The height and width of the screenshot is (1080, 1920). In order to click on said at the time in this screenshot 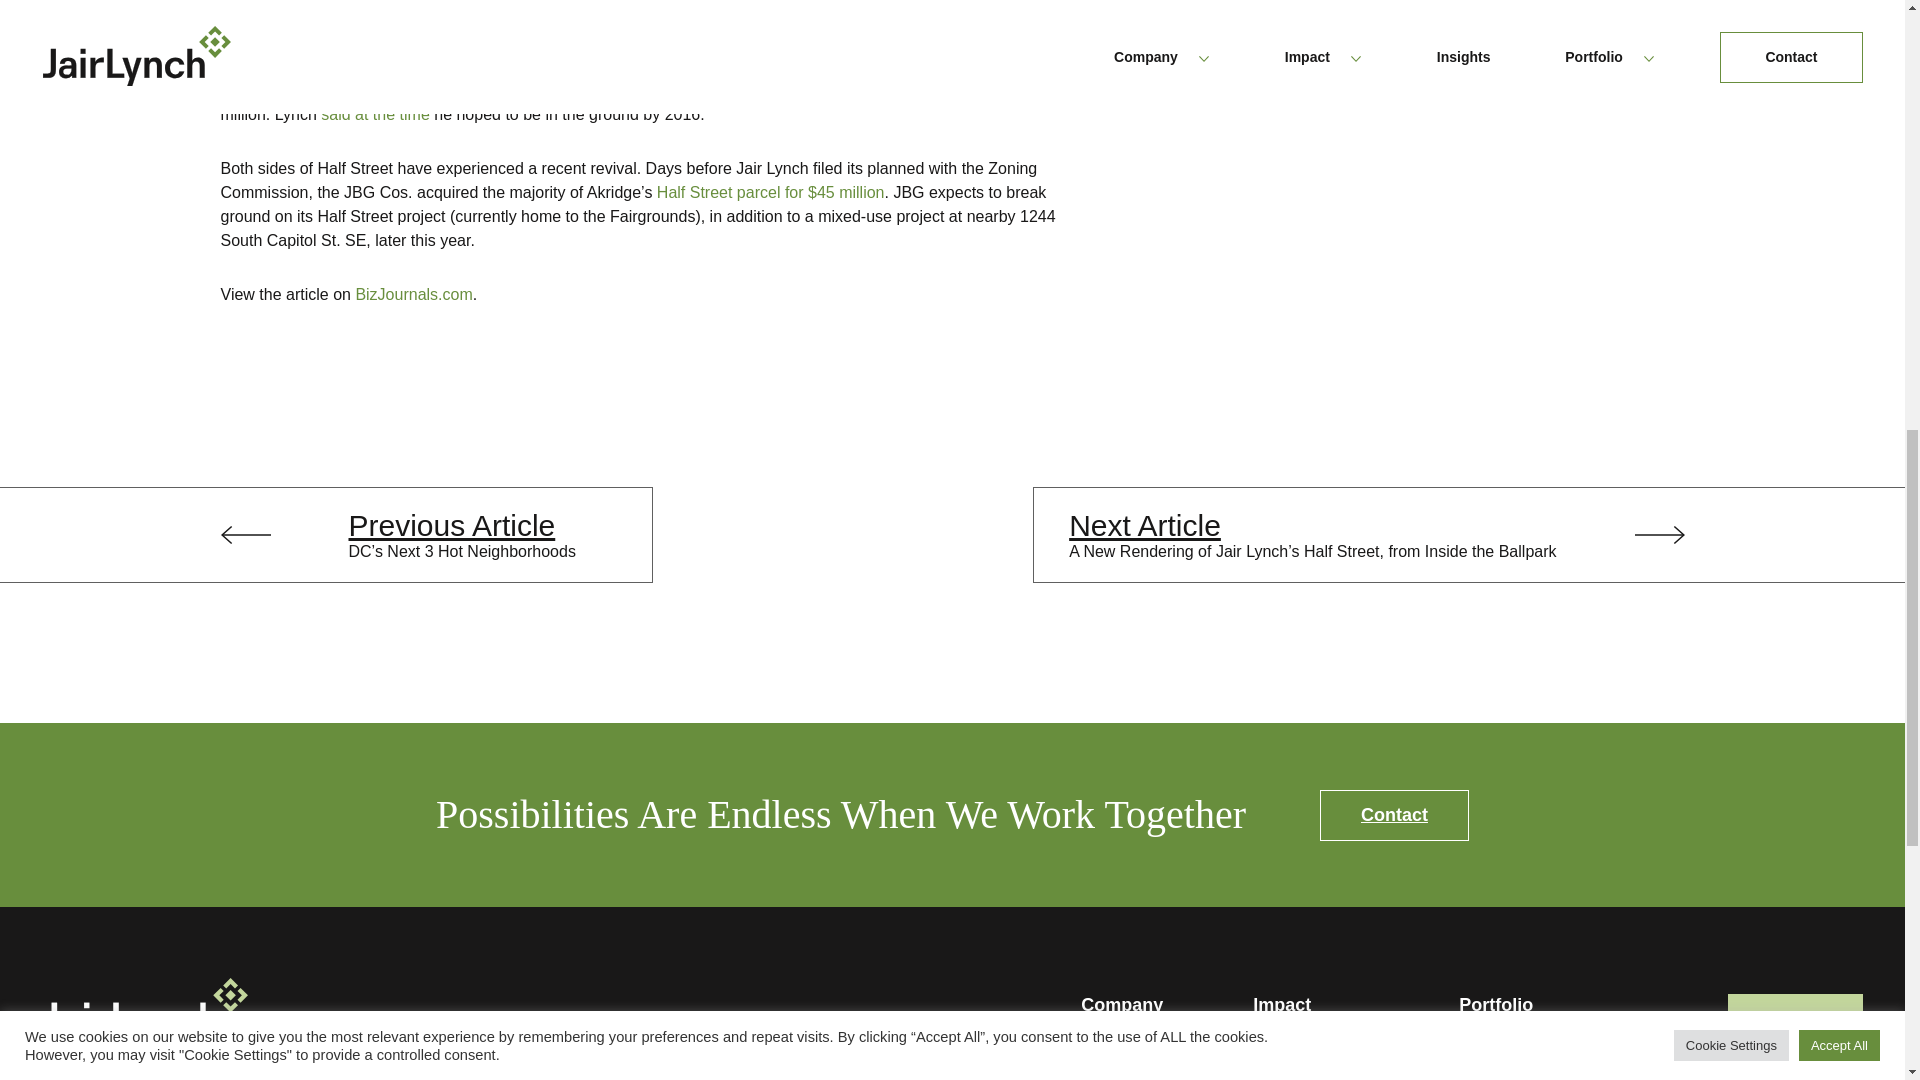, I will do `click(375, 114)`.